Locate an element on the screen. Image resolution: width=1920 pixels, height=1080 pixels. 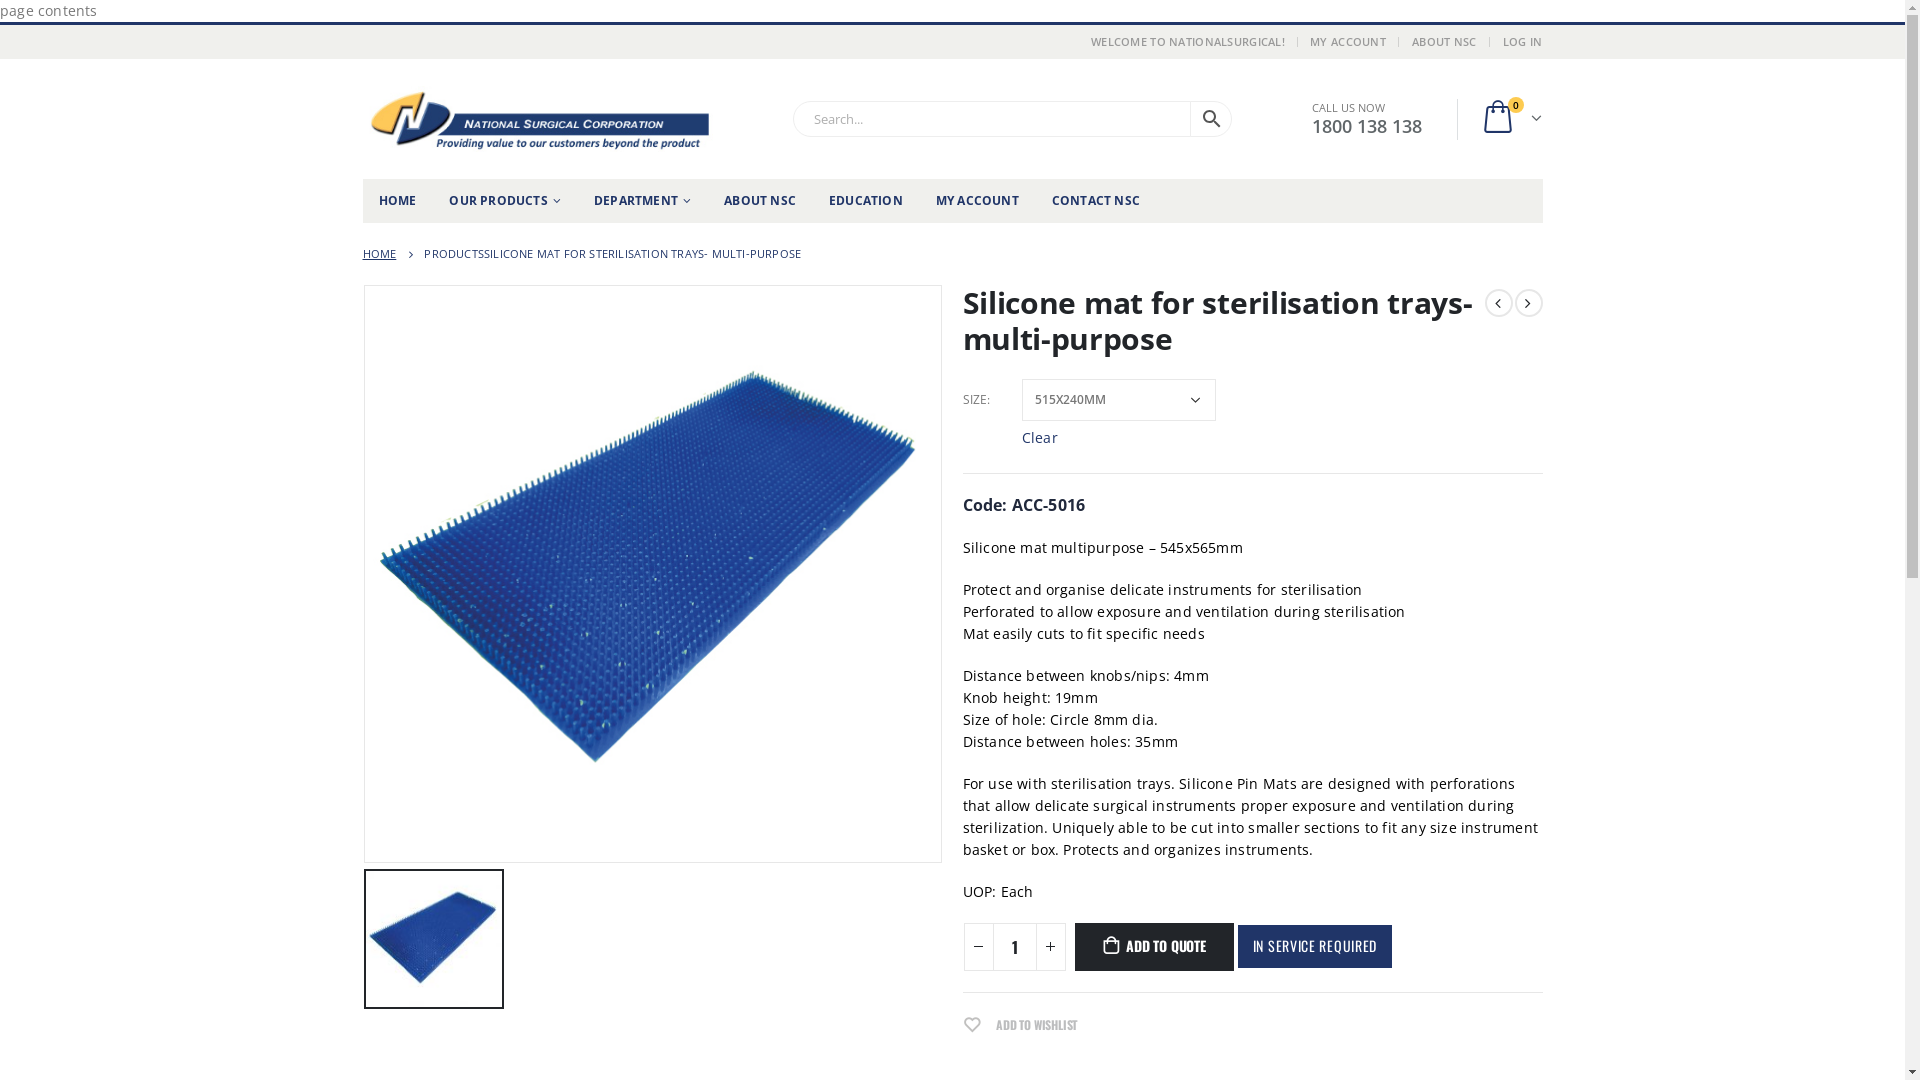
ADD TO QUOTE is located at coordinates (1154, 947).